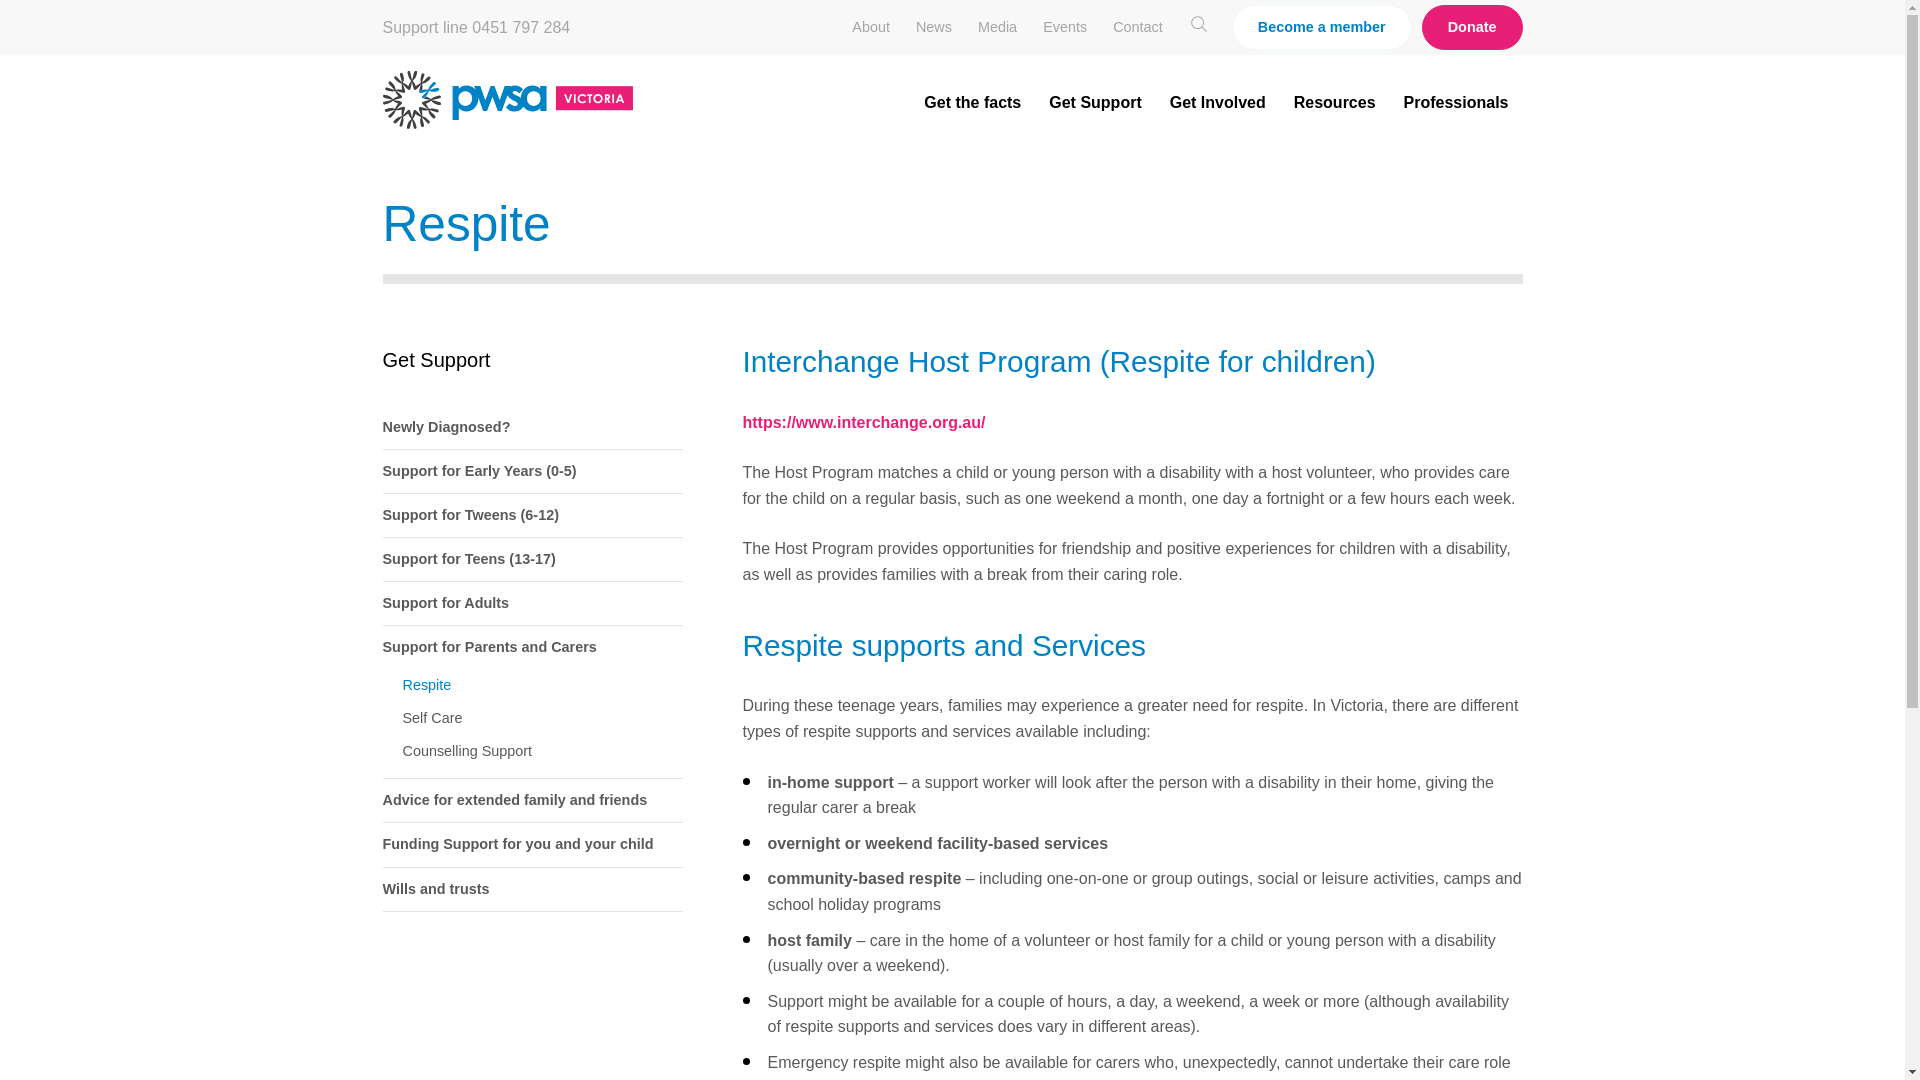 This screenshot has width=1920, height=1080. I want to click on Get Involved, so click(1218, 102).